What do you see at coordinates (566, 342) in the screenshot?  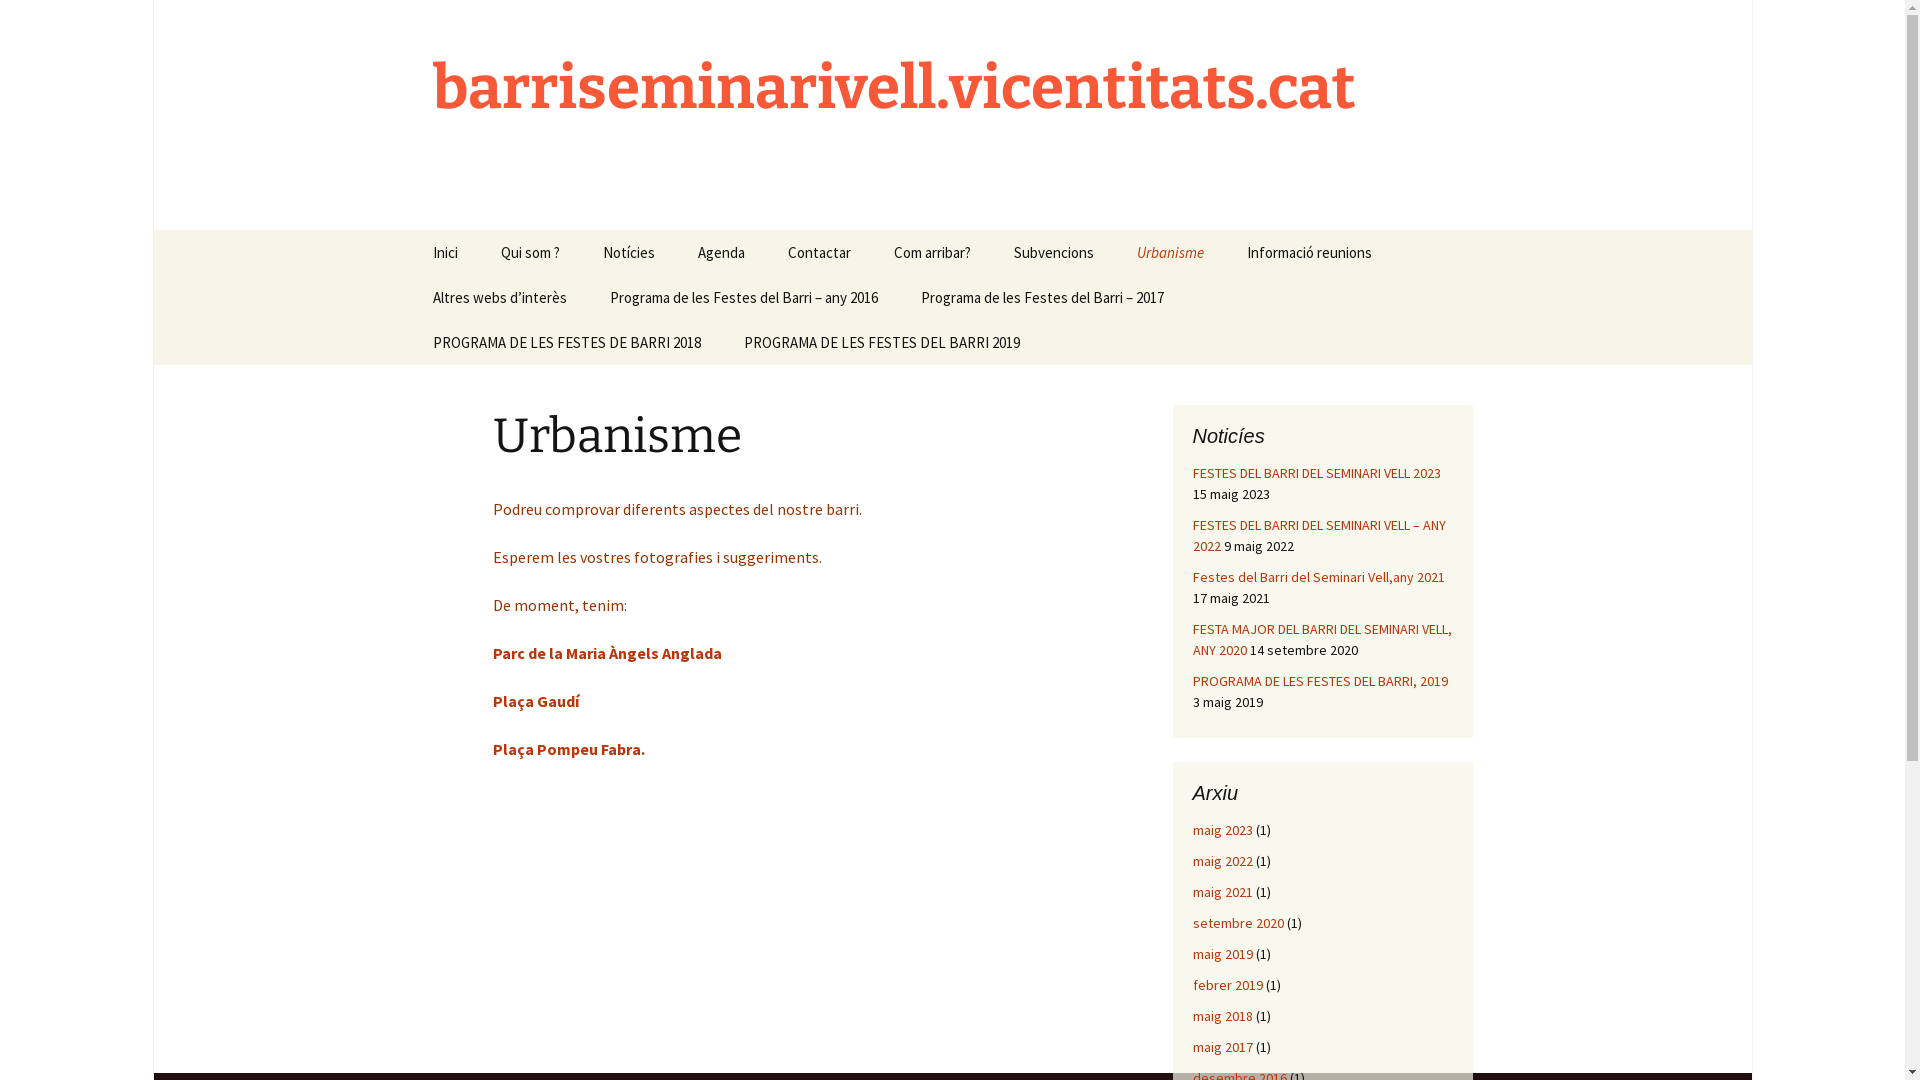 I see `PROGRAMA DE LES FESTES DE BARRI 2018` at bounding box center [566, 342].